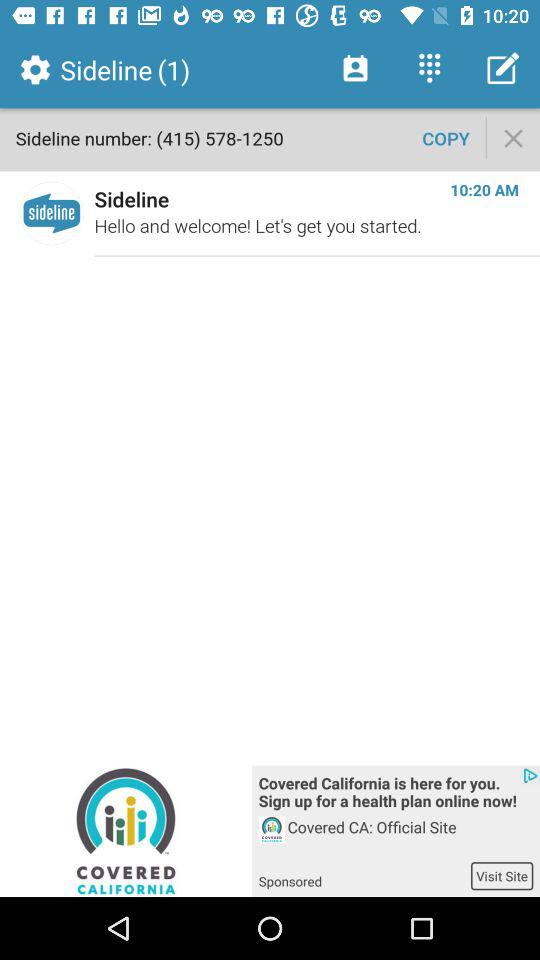 This screenshot has width=540, height=960. I want to click on swipe until sponsored icon, so click(364, 875).